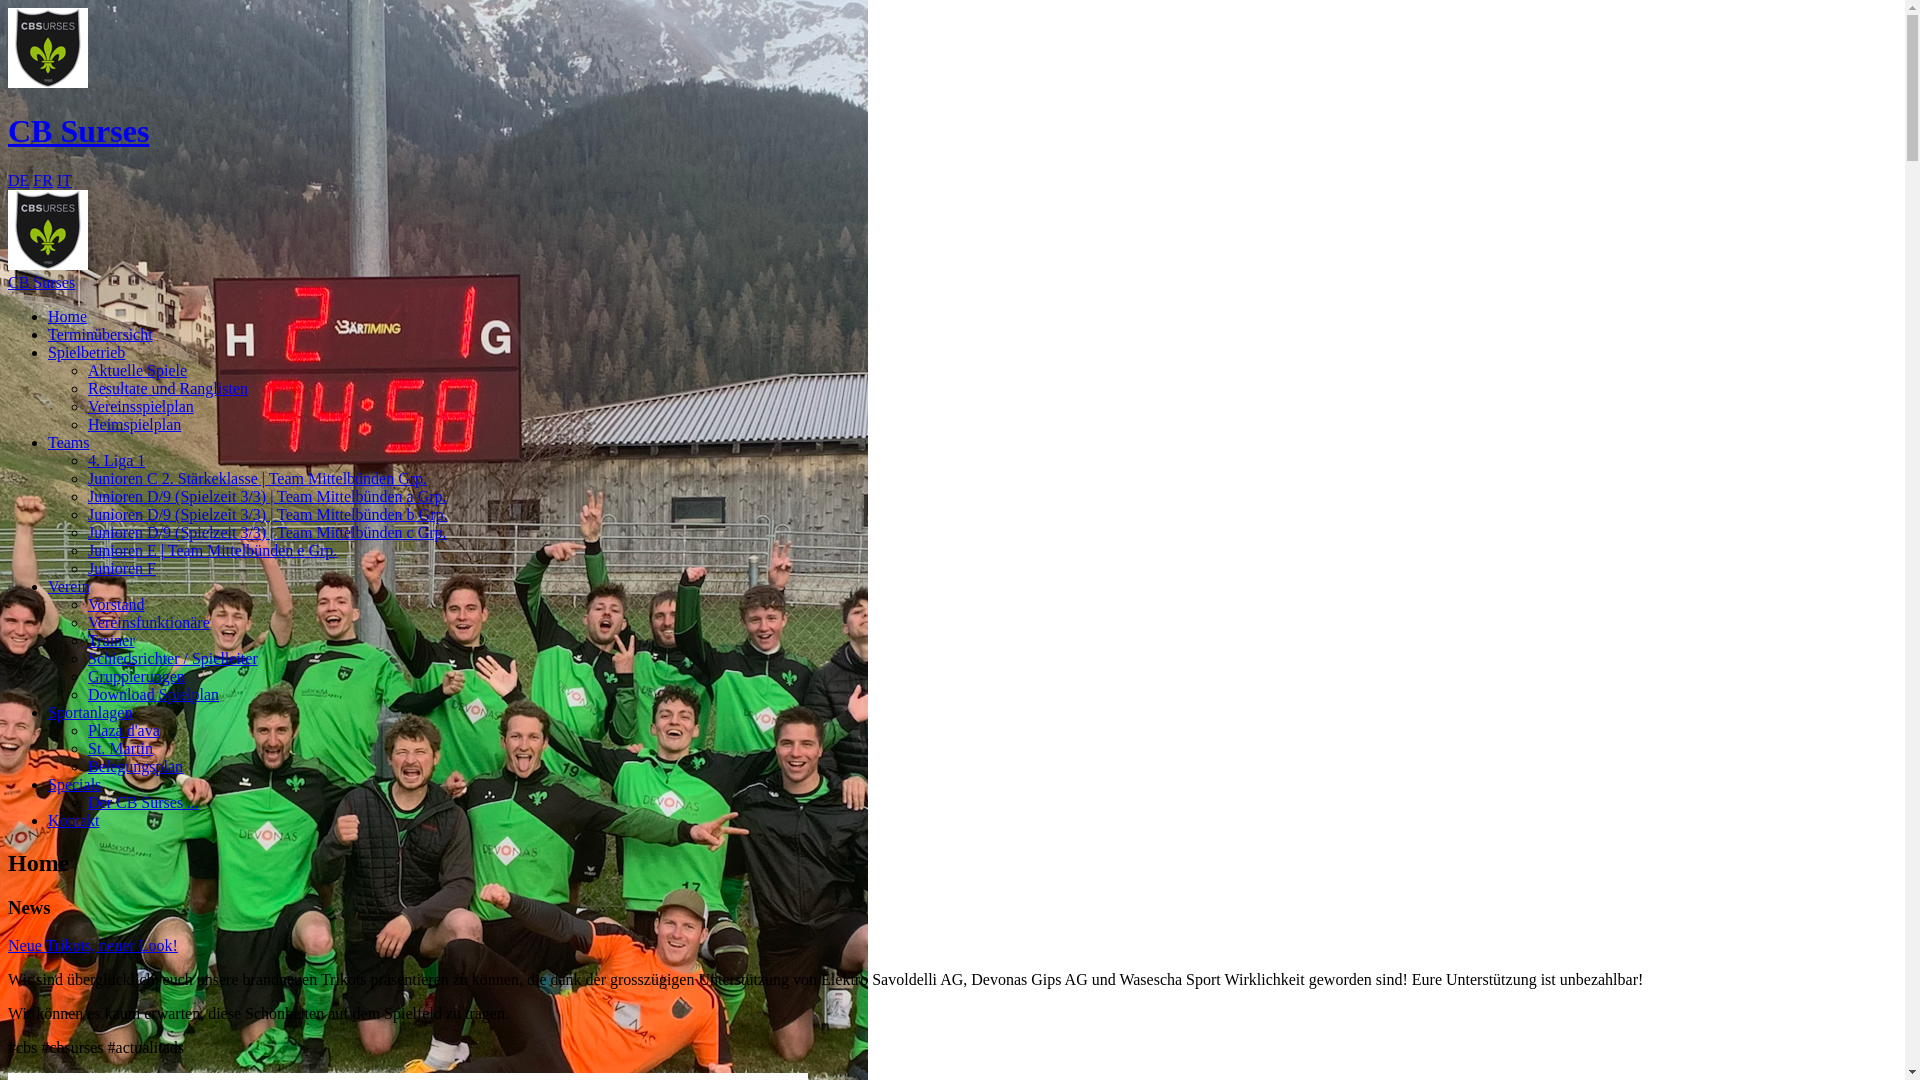 The height and width of the screenshot is (1080, 1920). I want to click on Resultate und Ranglisten, so click(168, 388).